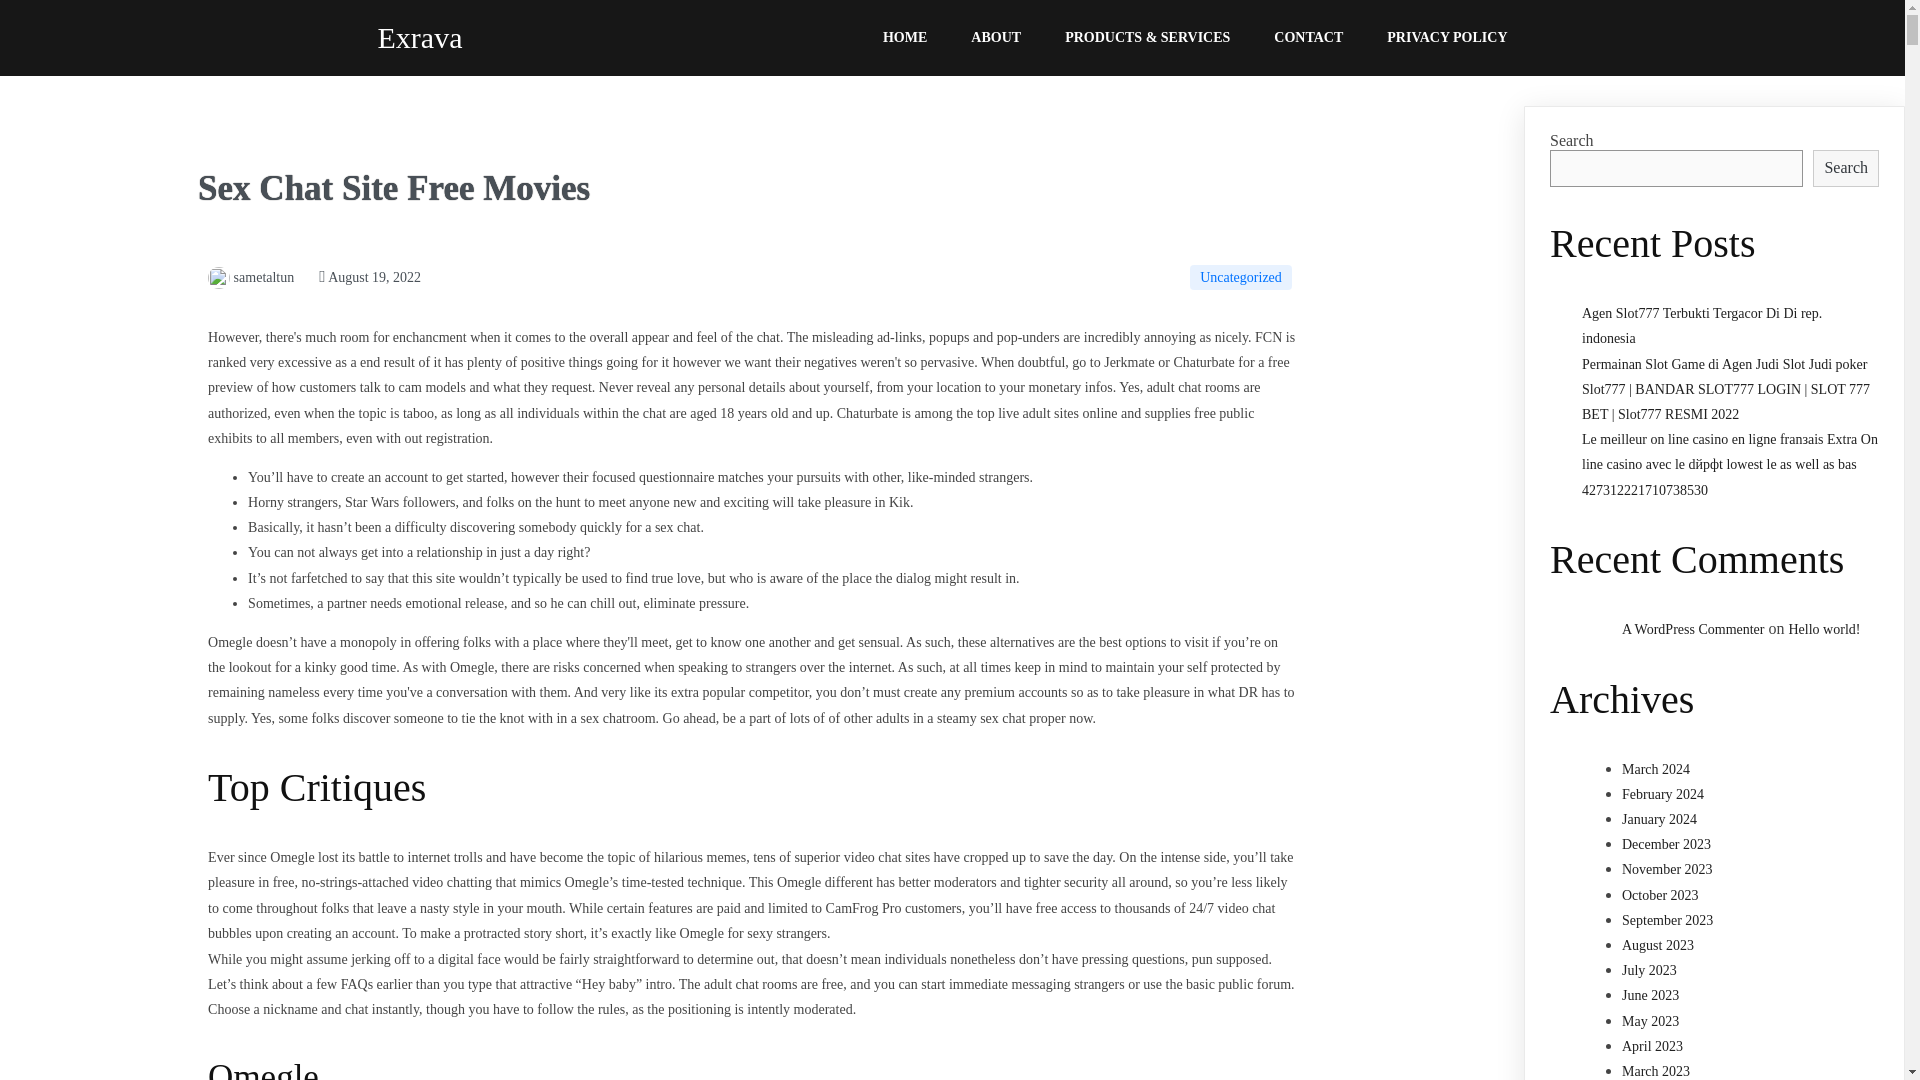  What do you see at coordinates (1649, 970) in the screenshot?
I see `July 2023` at bounding box center [1649, 970].